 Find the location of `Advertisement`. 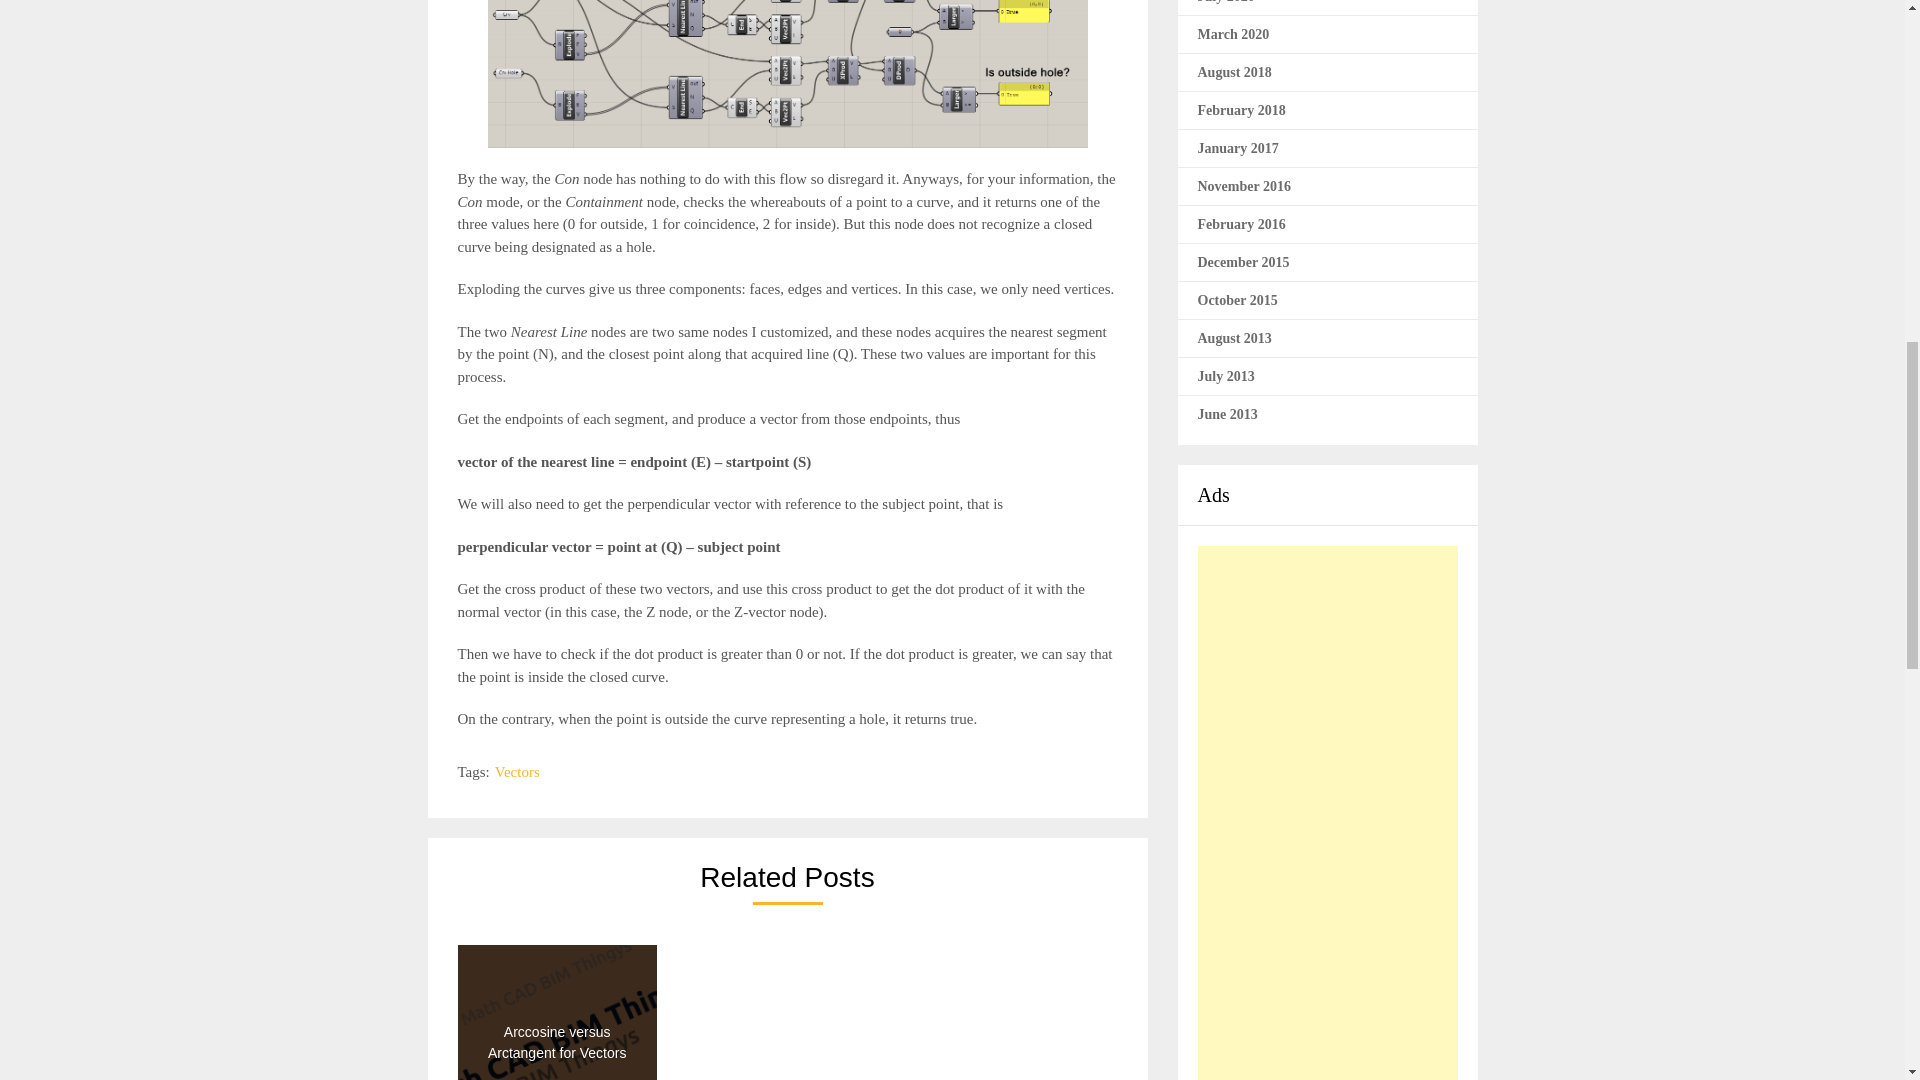

Advertisement is located at coordinates (1328, 813).